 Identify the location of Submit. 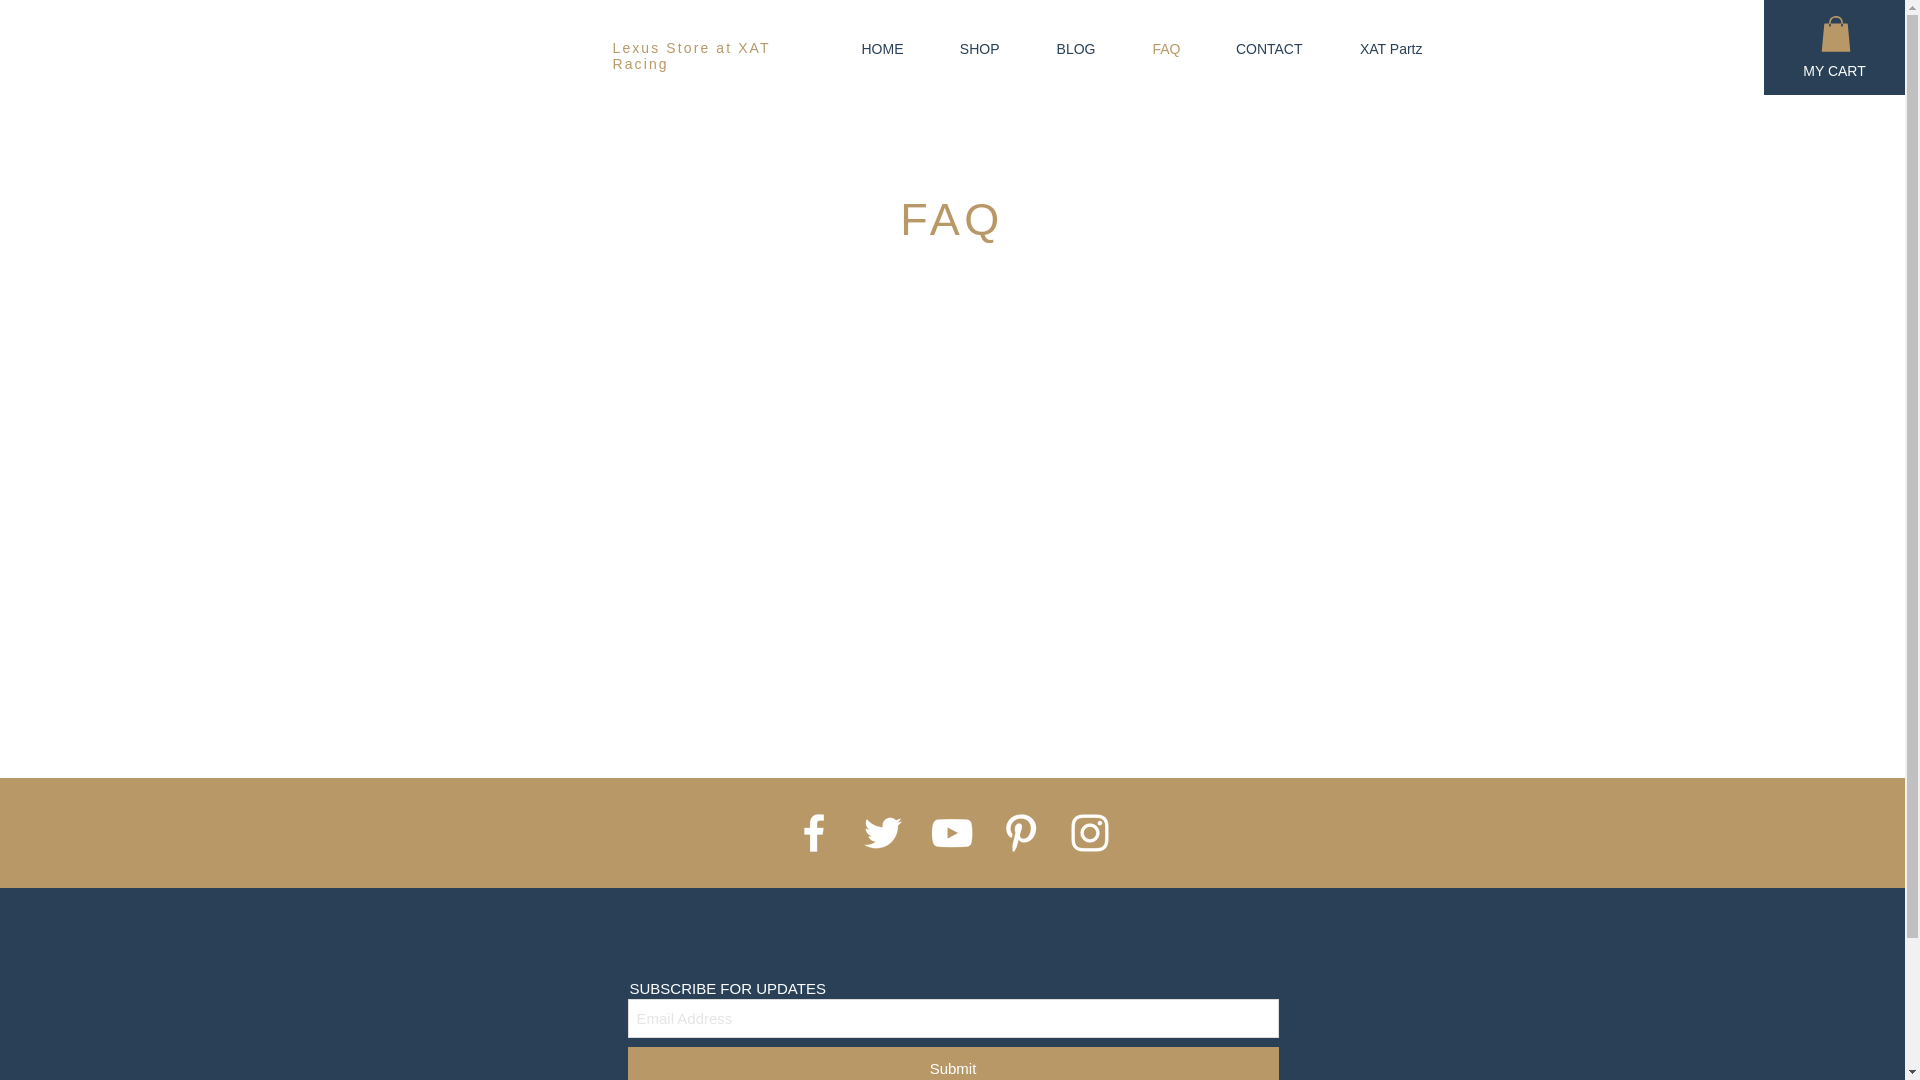
(952, 1063).